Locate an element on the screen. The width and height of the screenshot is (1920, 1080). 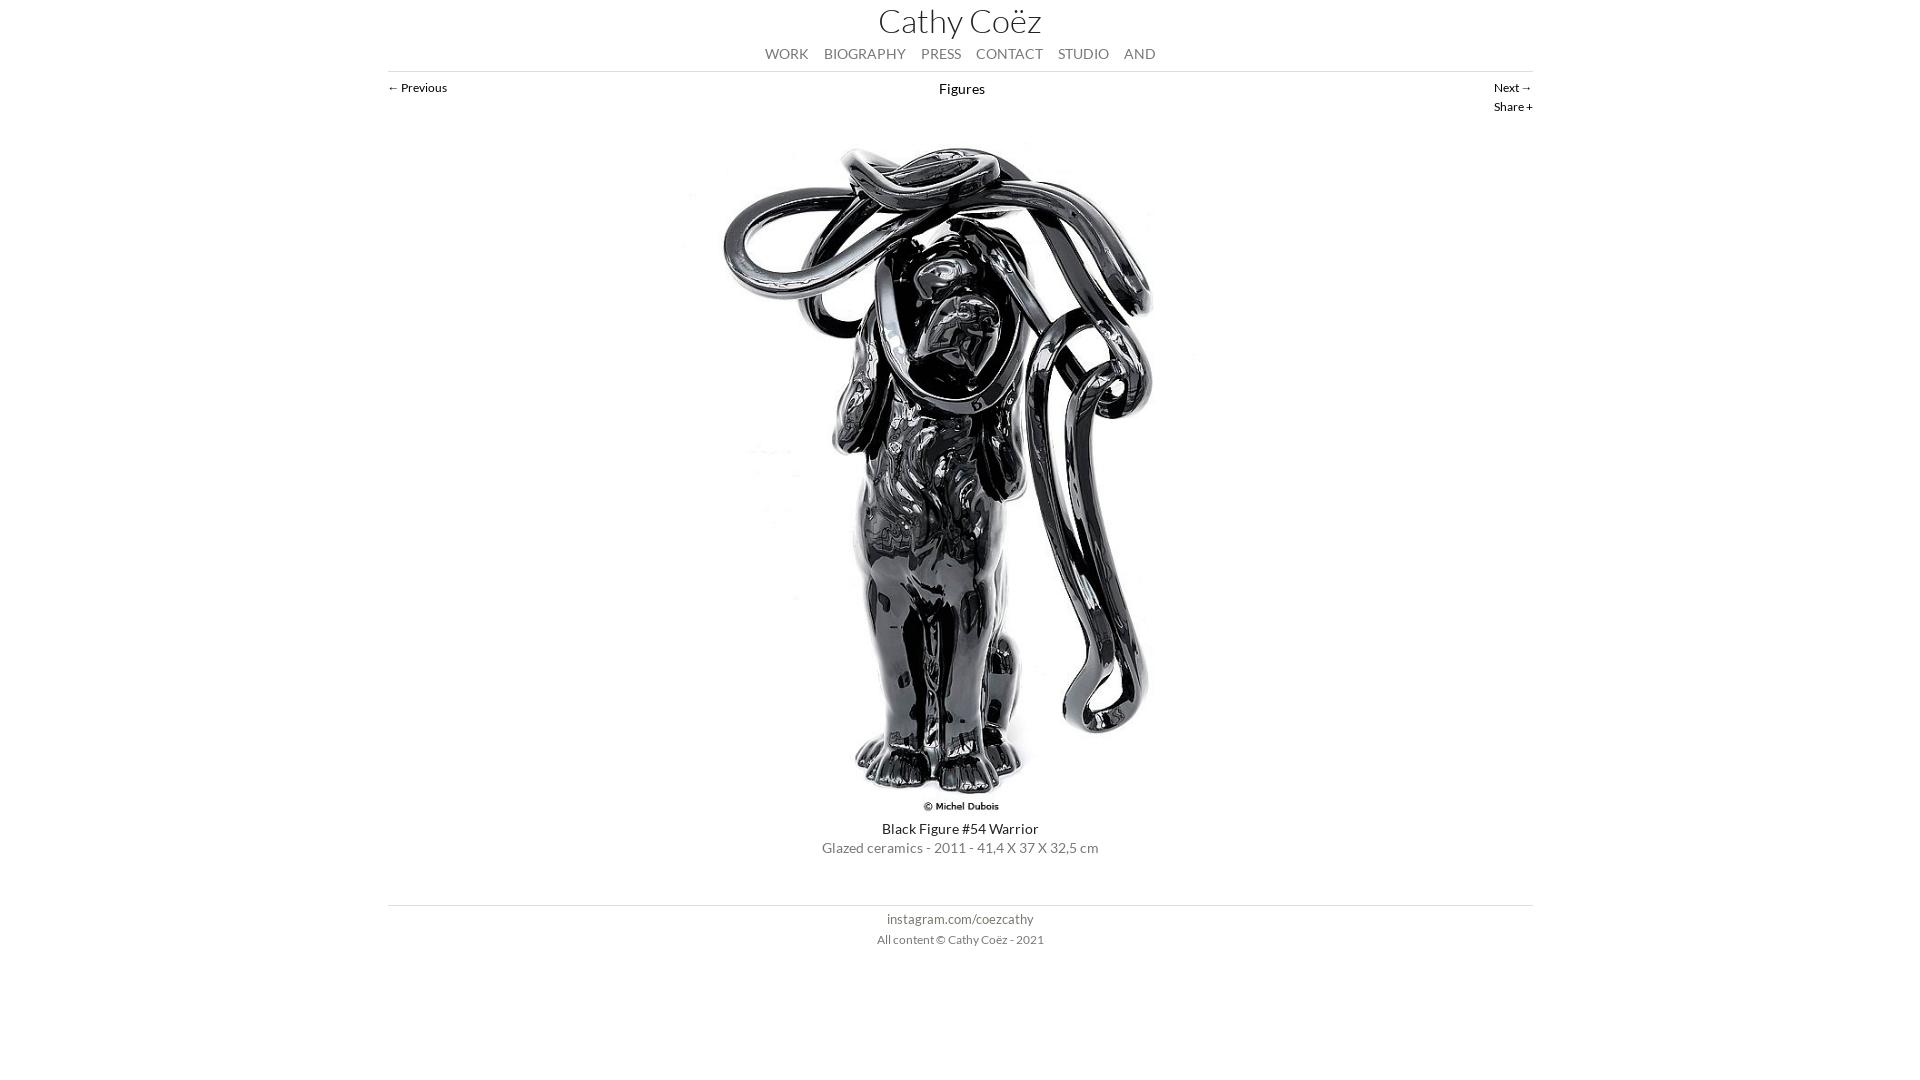
PRESS is located at coordinates (940, 54).